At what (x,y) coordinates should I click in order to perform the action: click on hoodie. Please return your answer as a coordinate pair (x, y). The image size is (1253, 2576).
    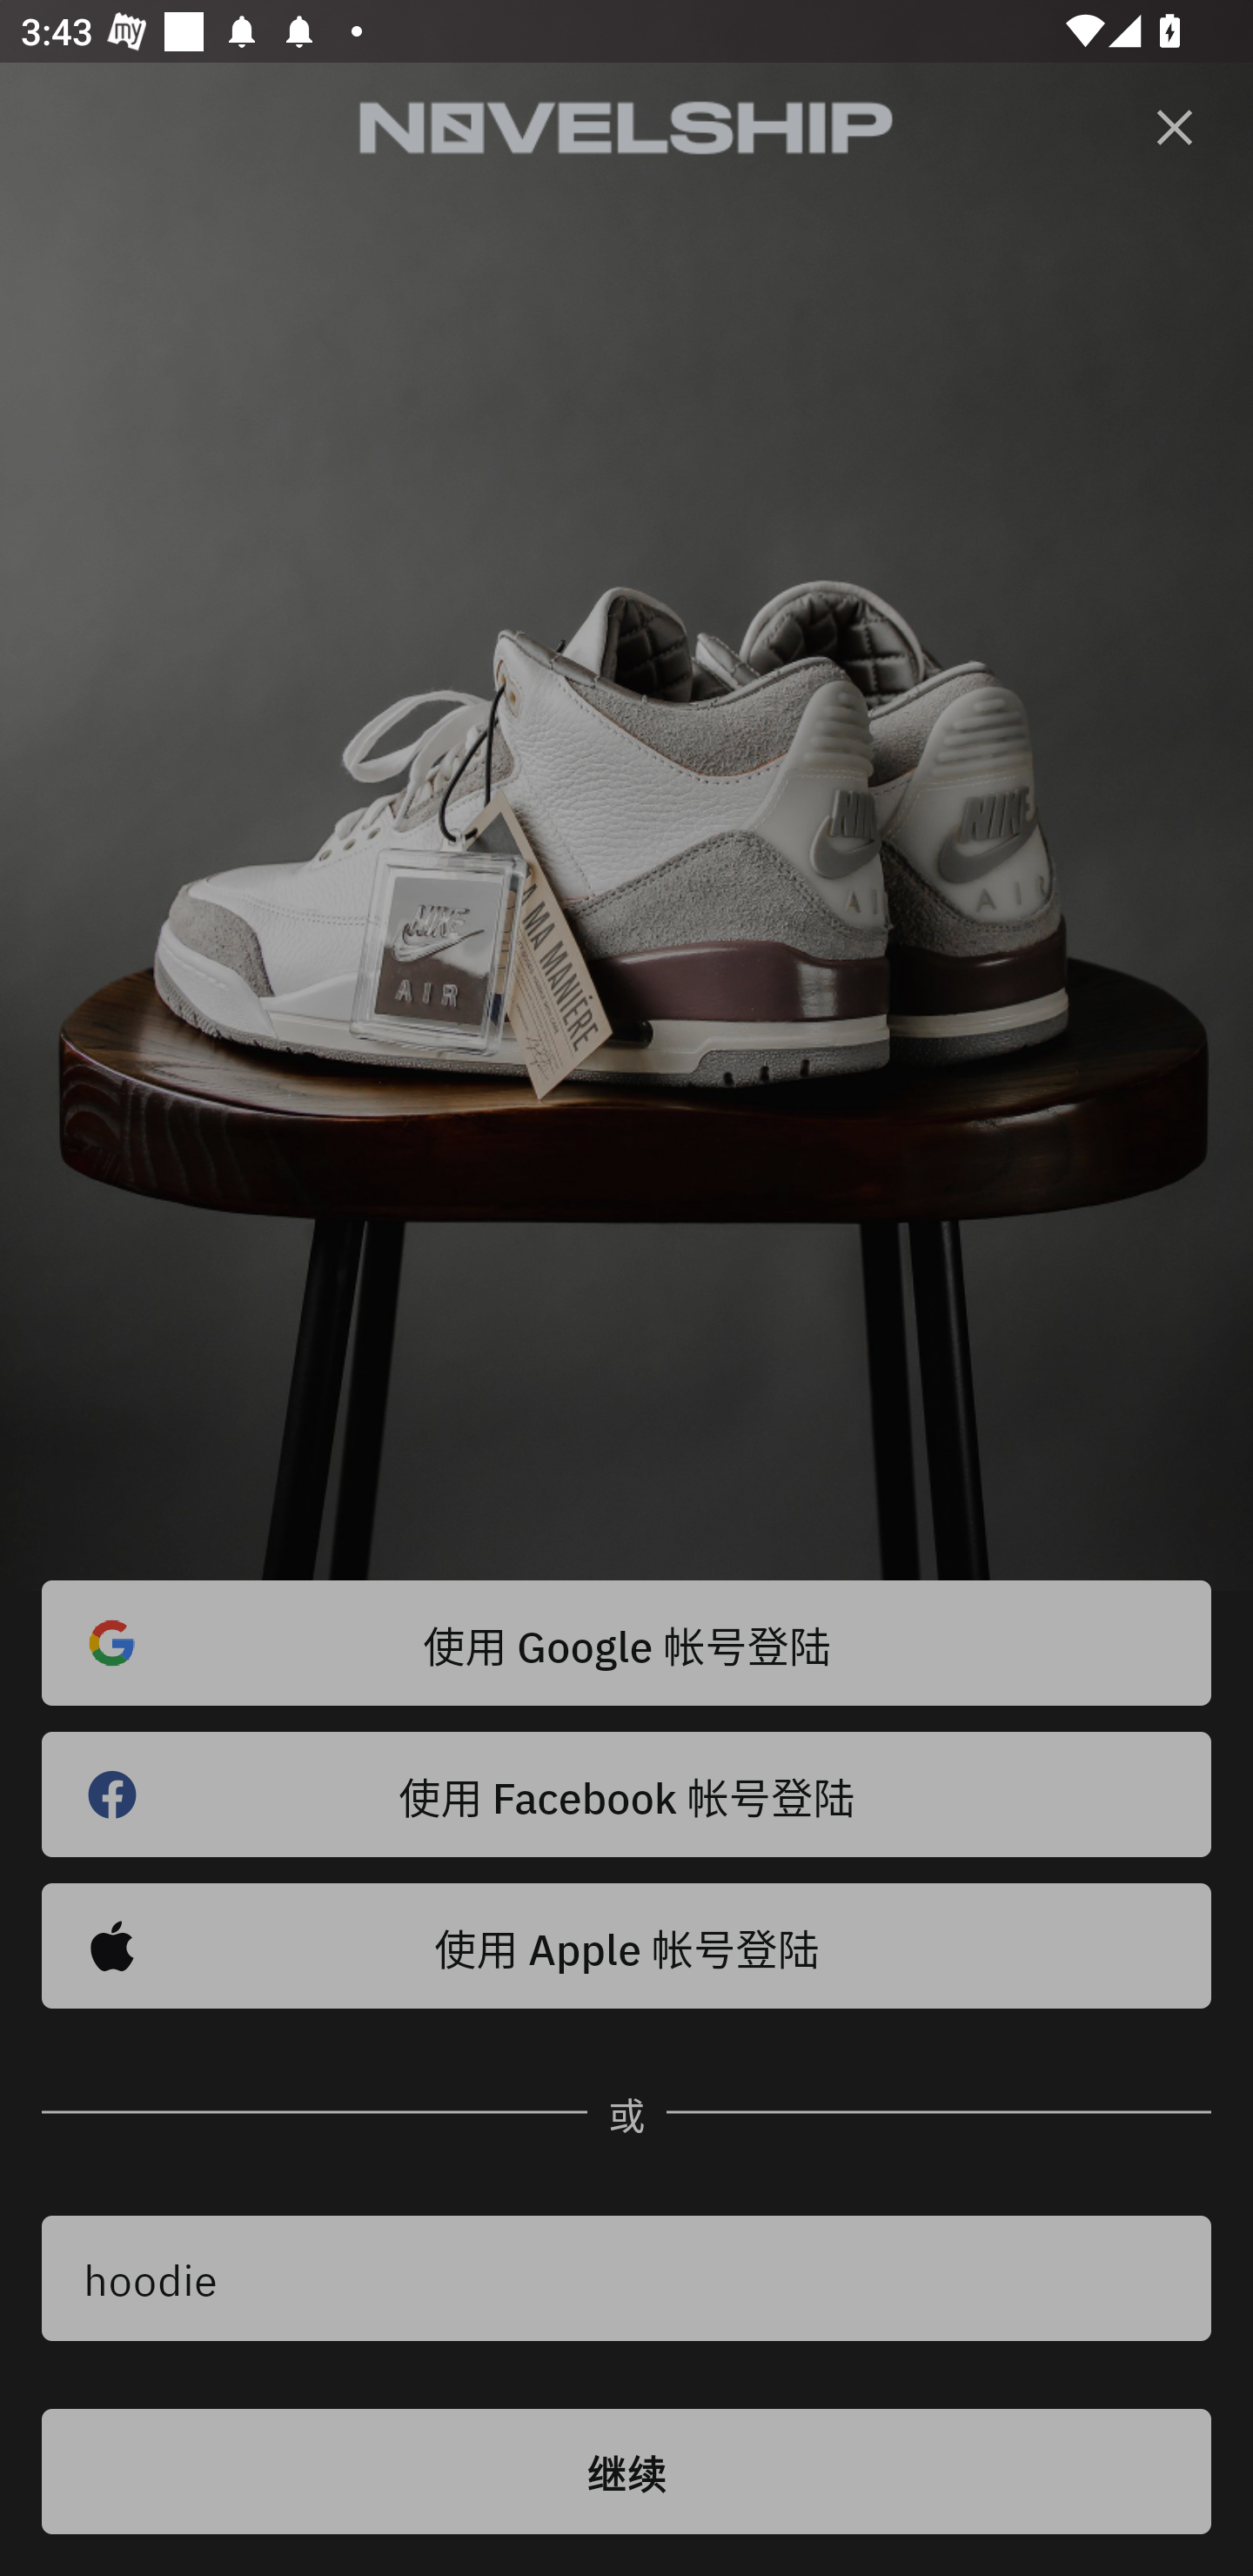
    Looking at the image, I should click on (626, 2278).